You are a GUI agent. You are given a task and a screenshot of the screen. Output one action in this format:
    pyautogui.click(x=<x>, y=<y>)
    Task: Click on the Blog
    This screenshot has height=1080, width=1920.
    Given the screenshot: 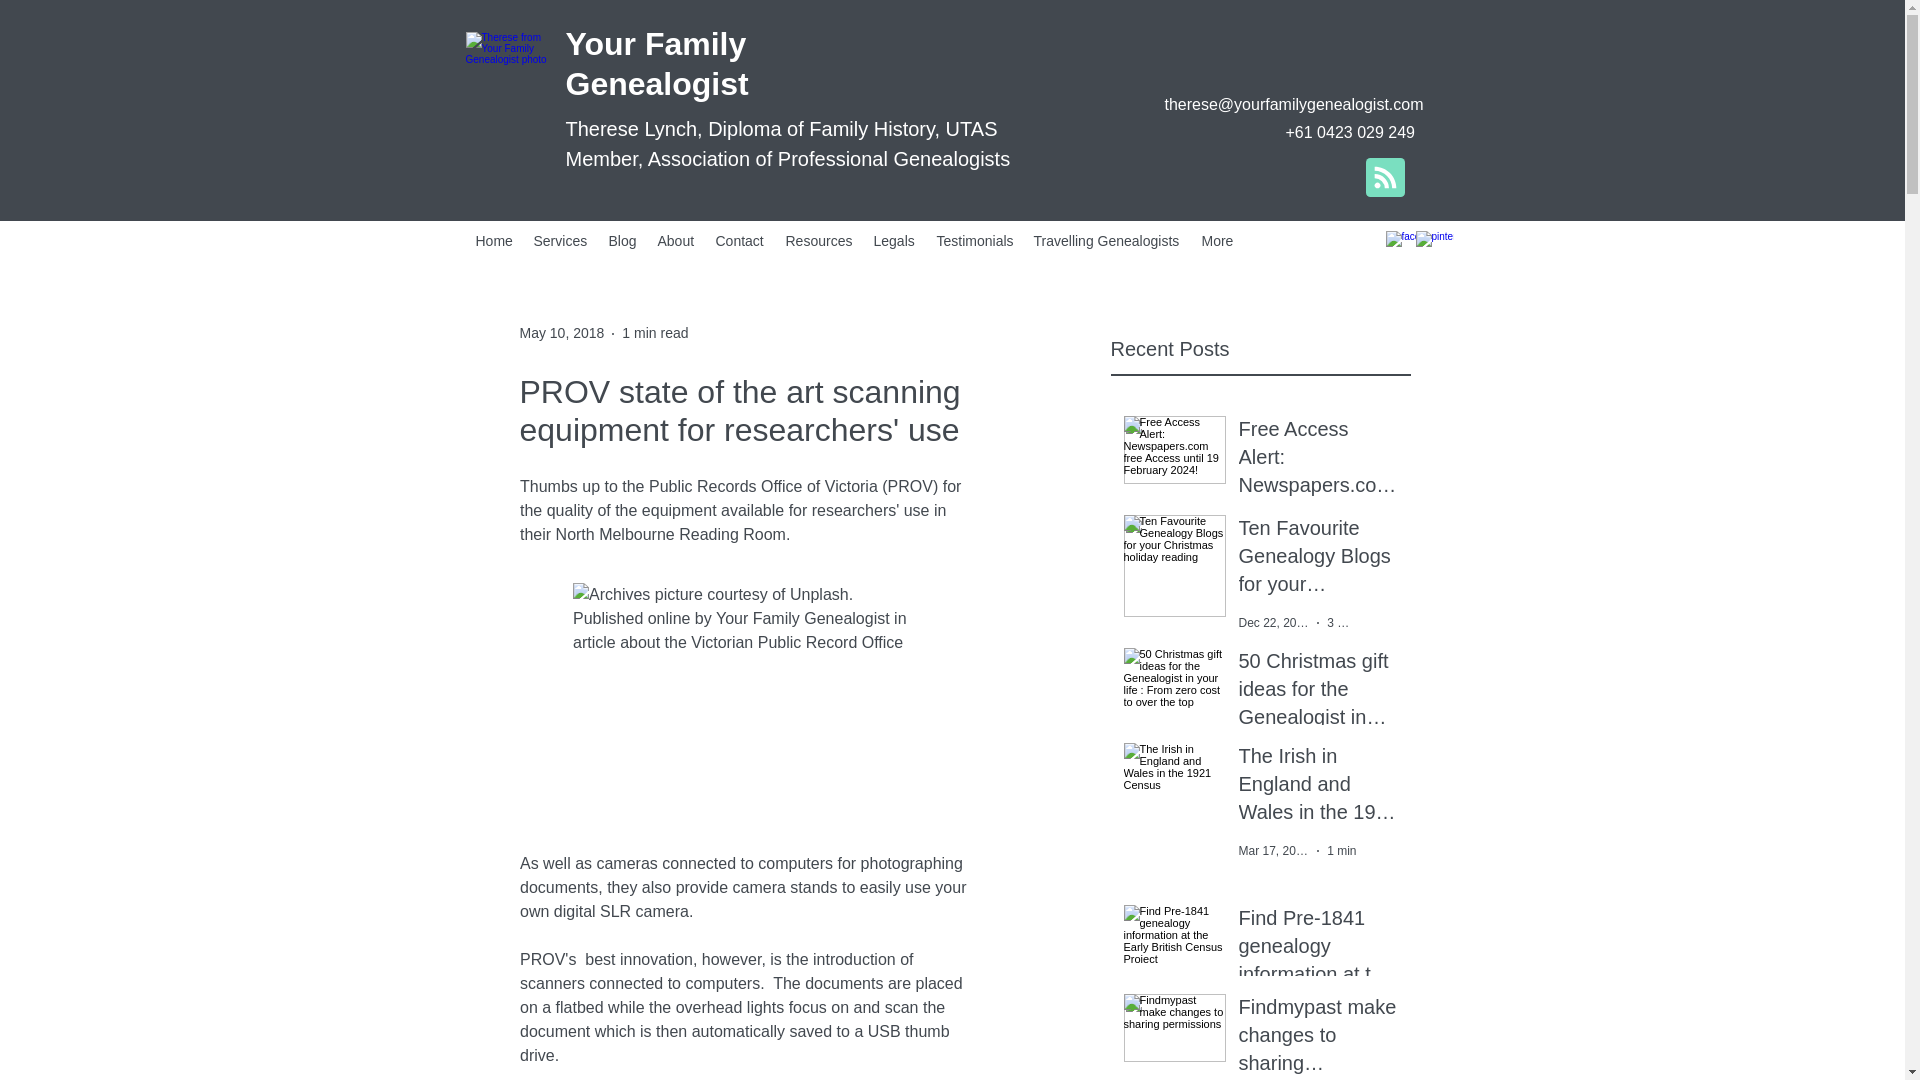 What is the action you would take?
    pyautogui.click(x=622, y=240)
    